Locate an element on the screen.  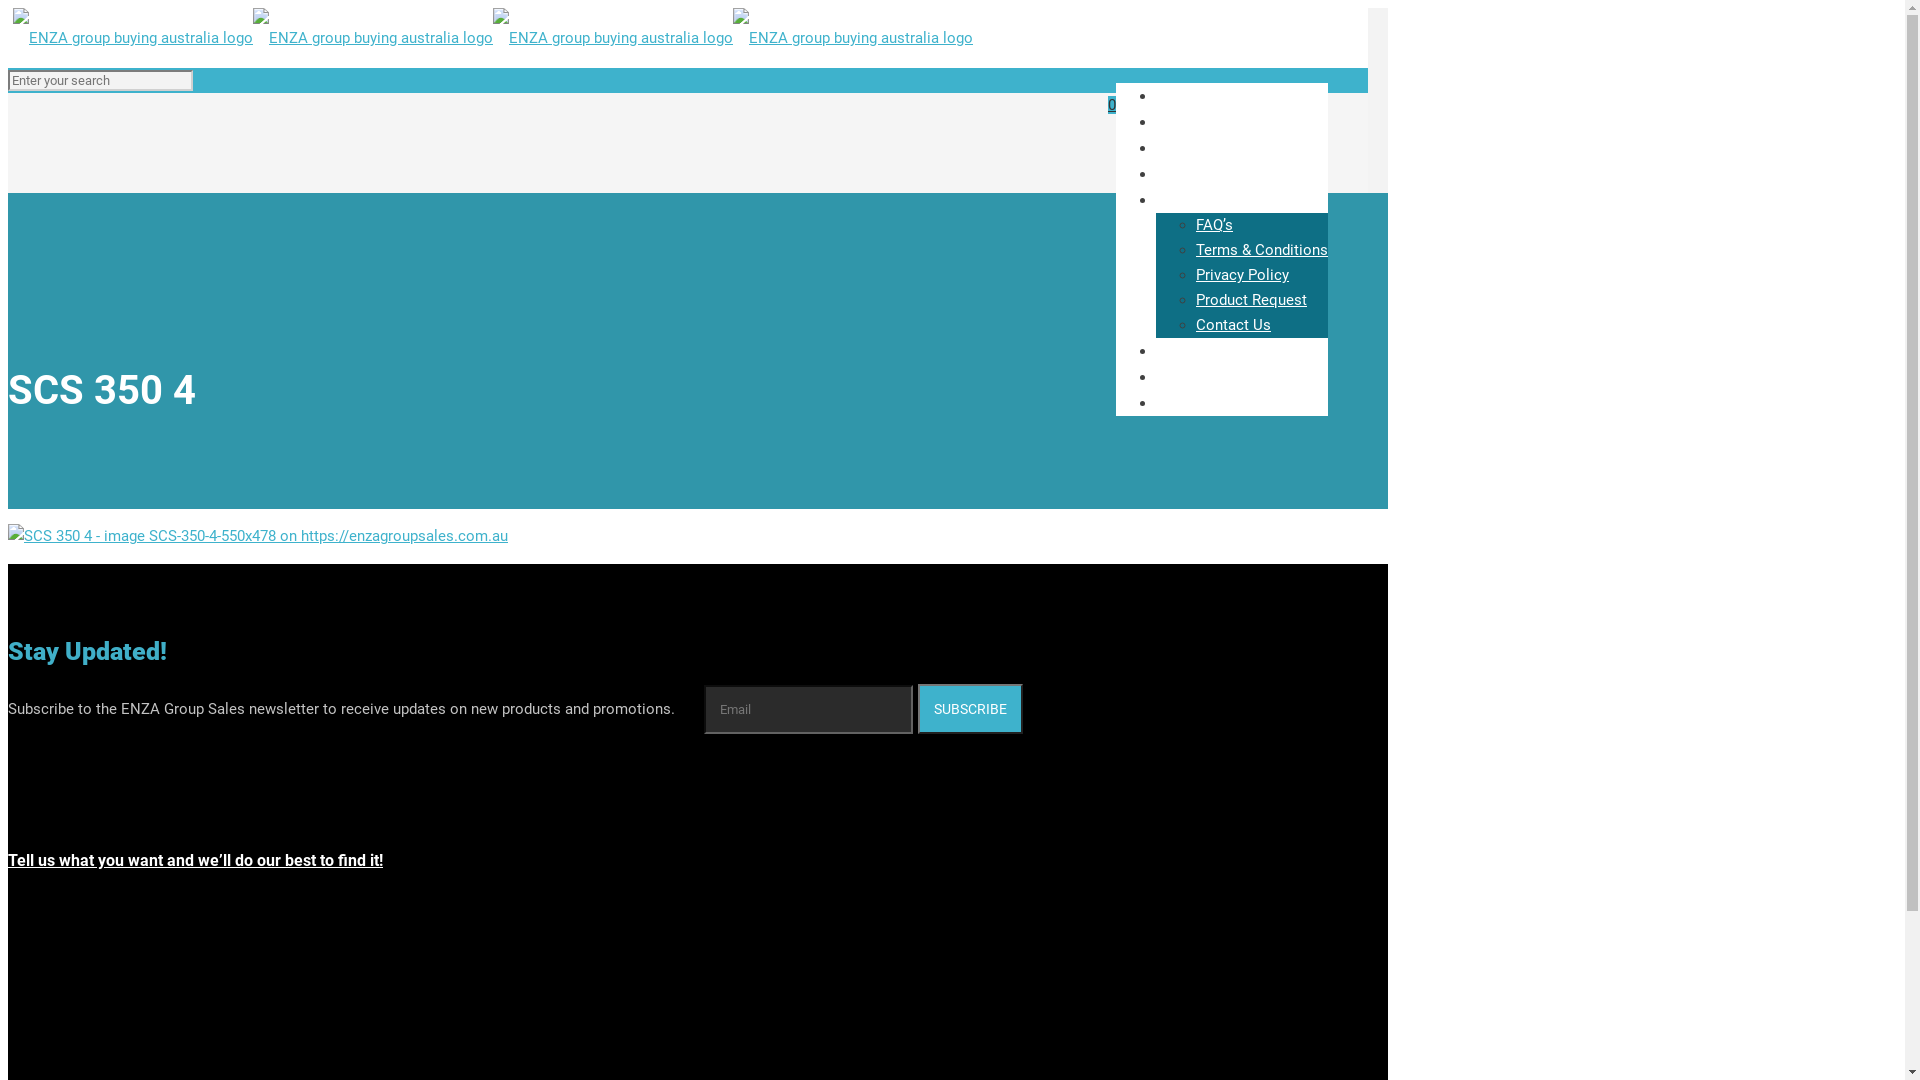
Product Request is located at coordinates (1252, 300).